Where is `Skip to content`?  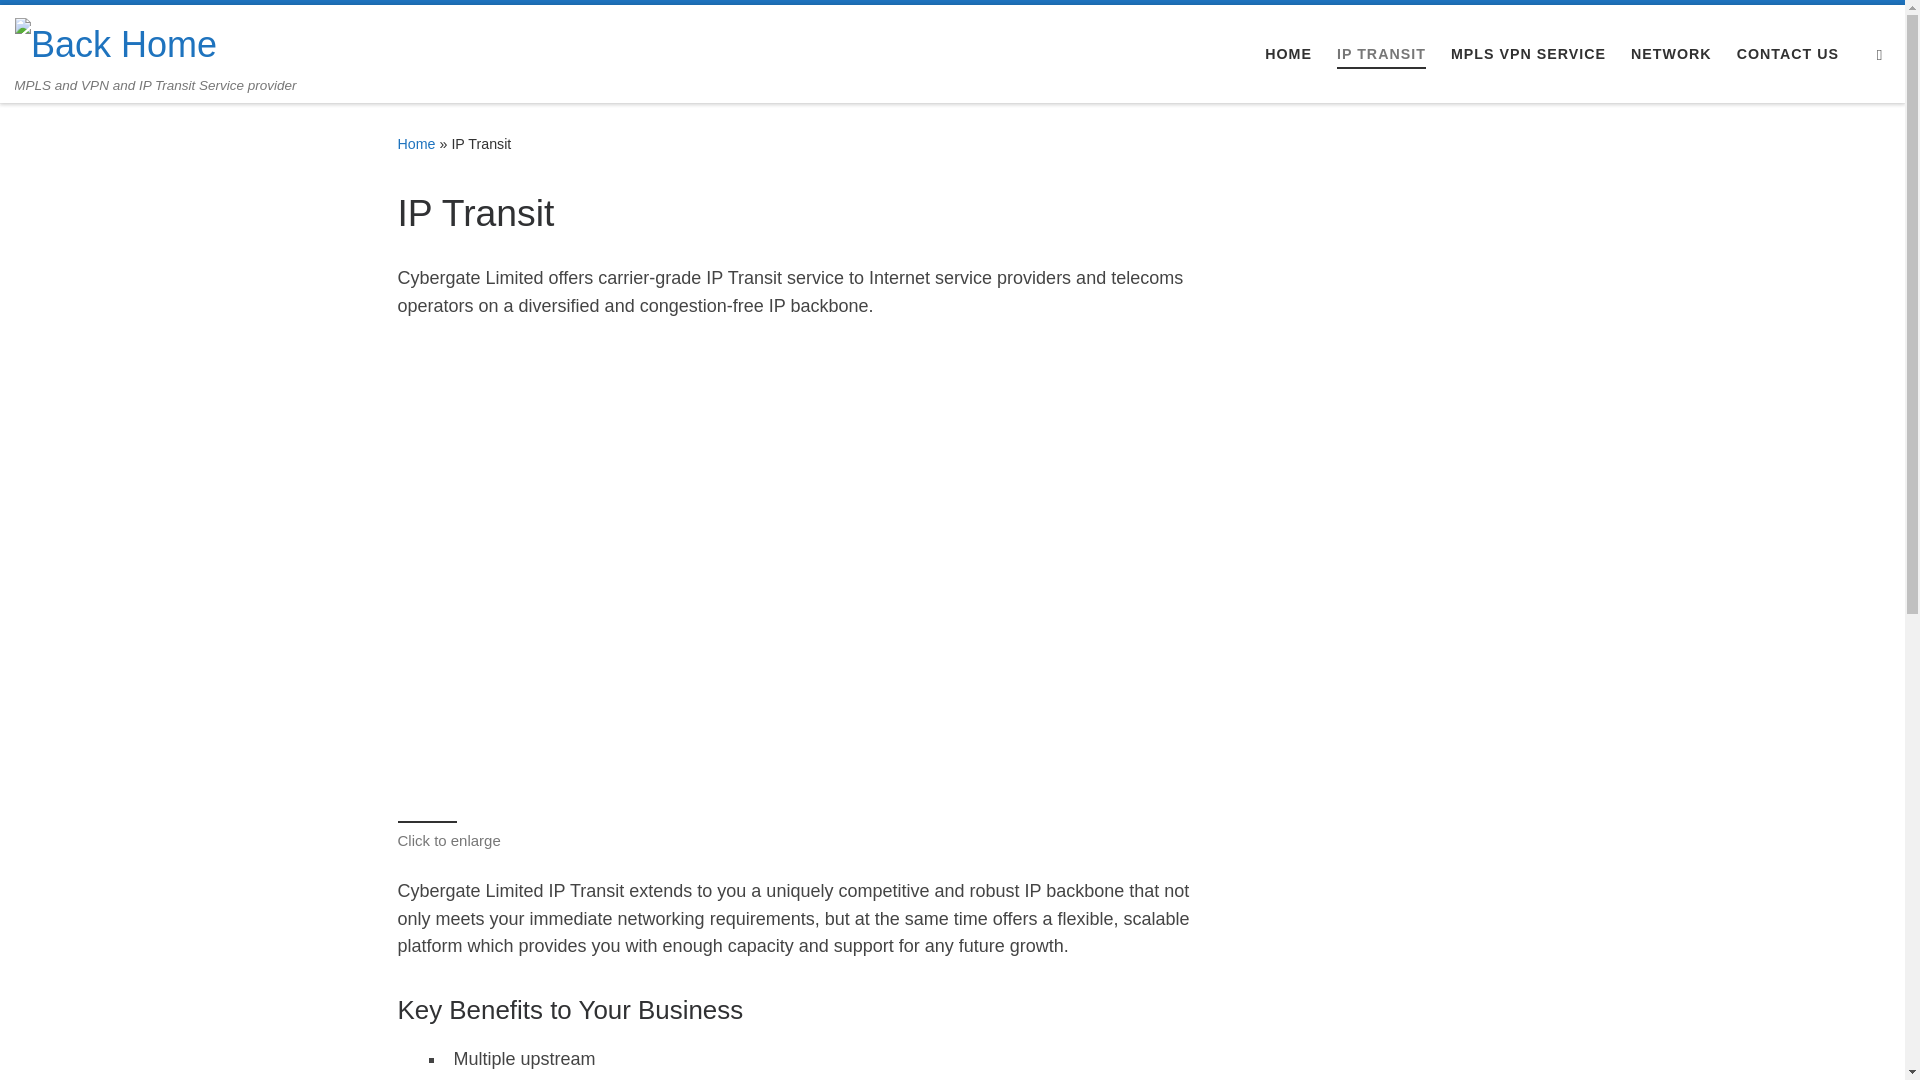
Skip to content is located at coordinates (81, 27).